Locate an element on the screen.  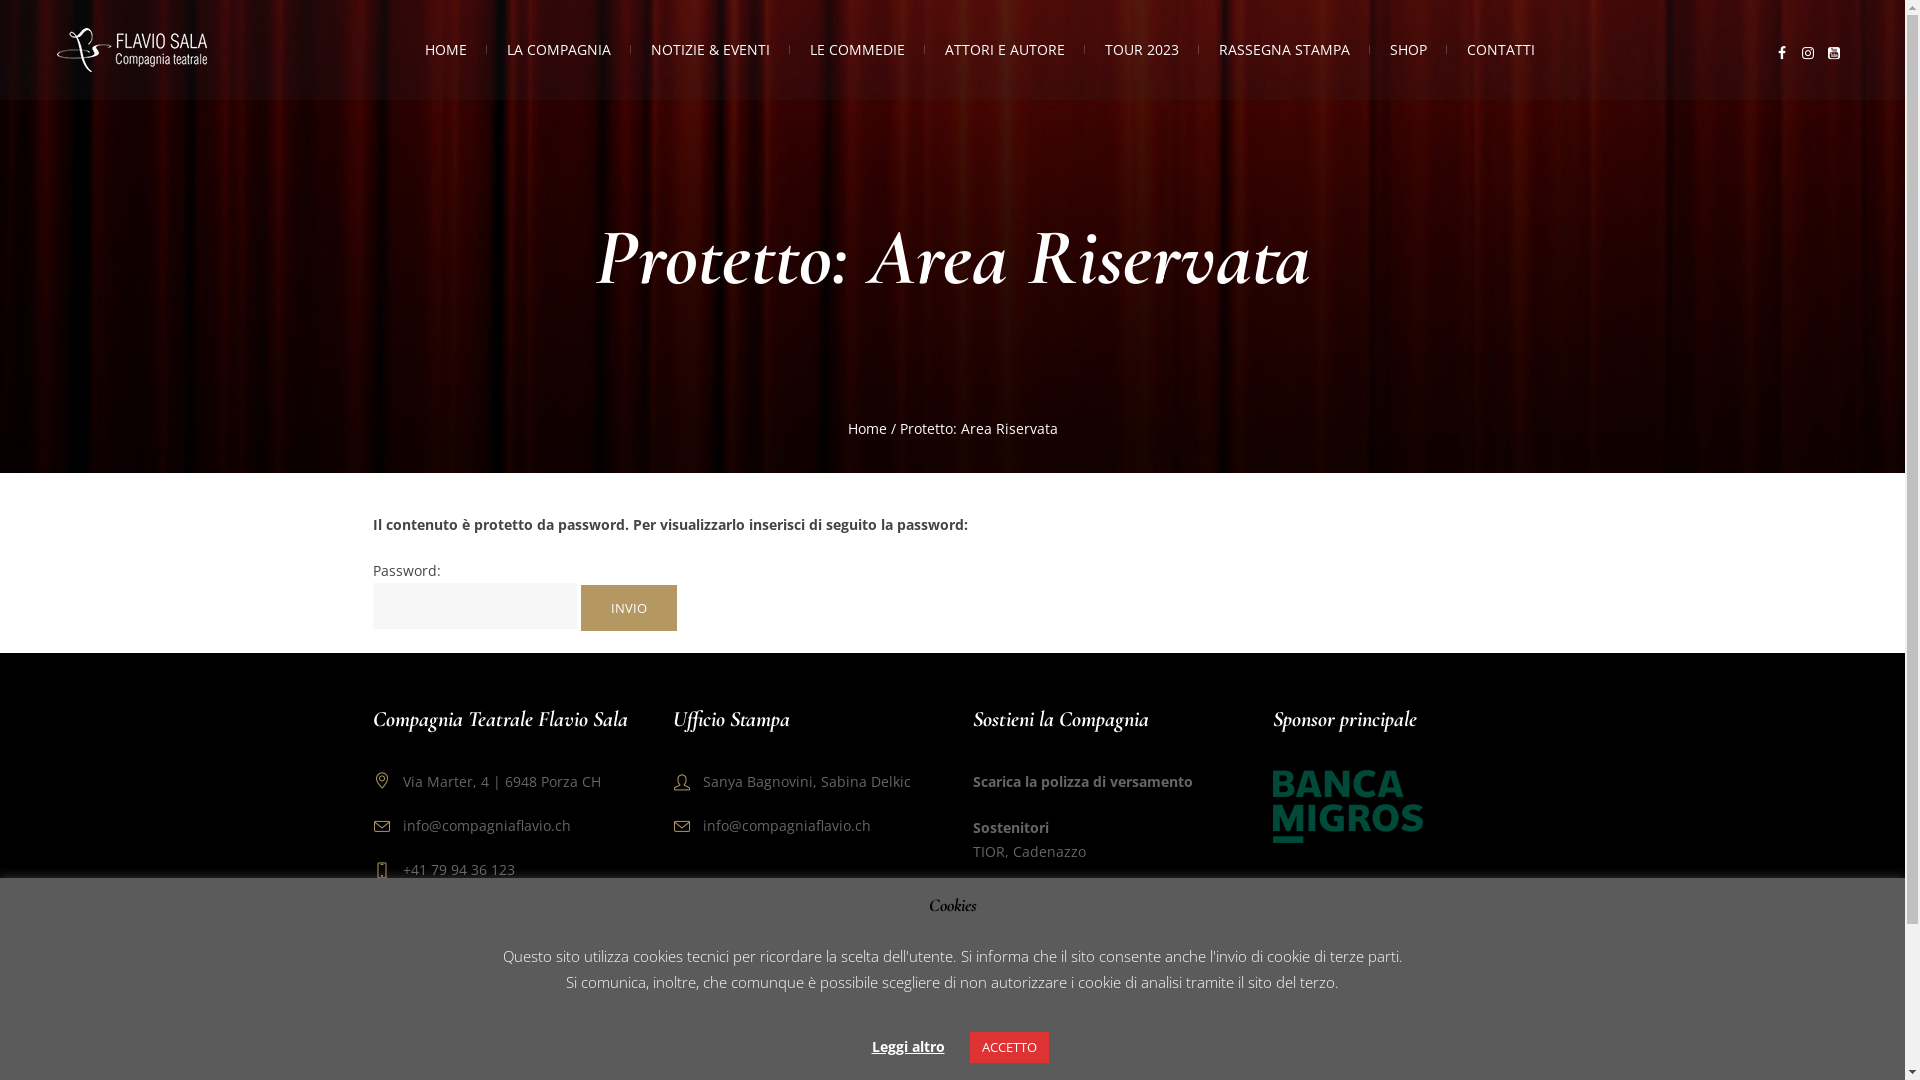
info@compagniaflavio.ch is located at coordinates (487, 826).